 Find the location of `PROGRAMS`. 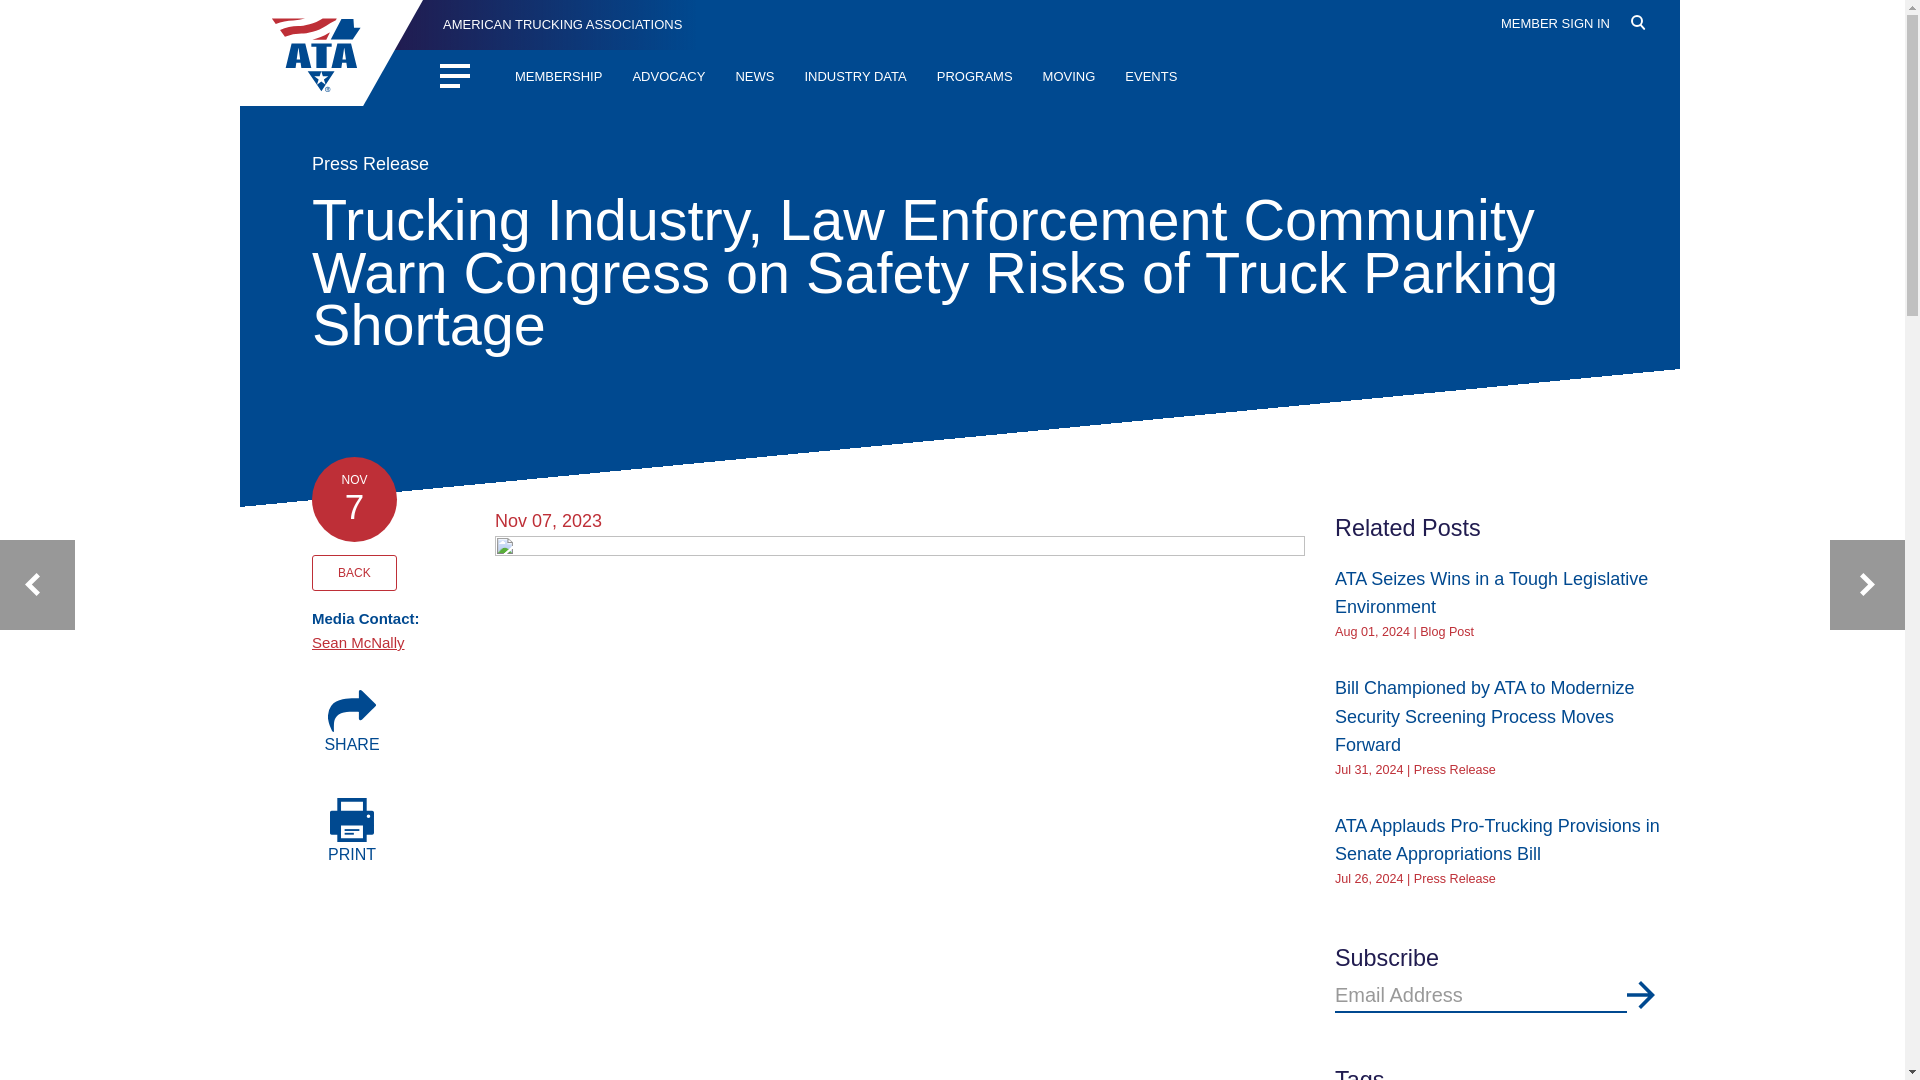

PROGRAMS is located at coordinates (974, 78).